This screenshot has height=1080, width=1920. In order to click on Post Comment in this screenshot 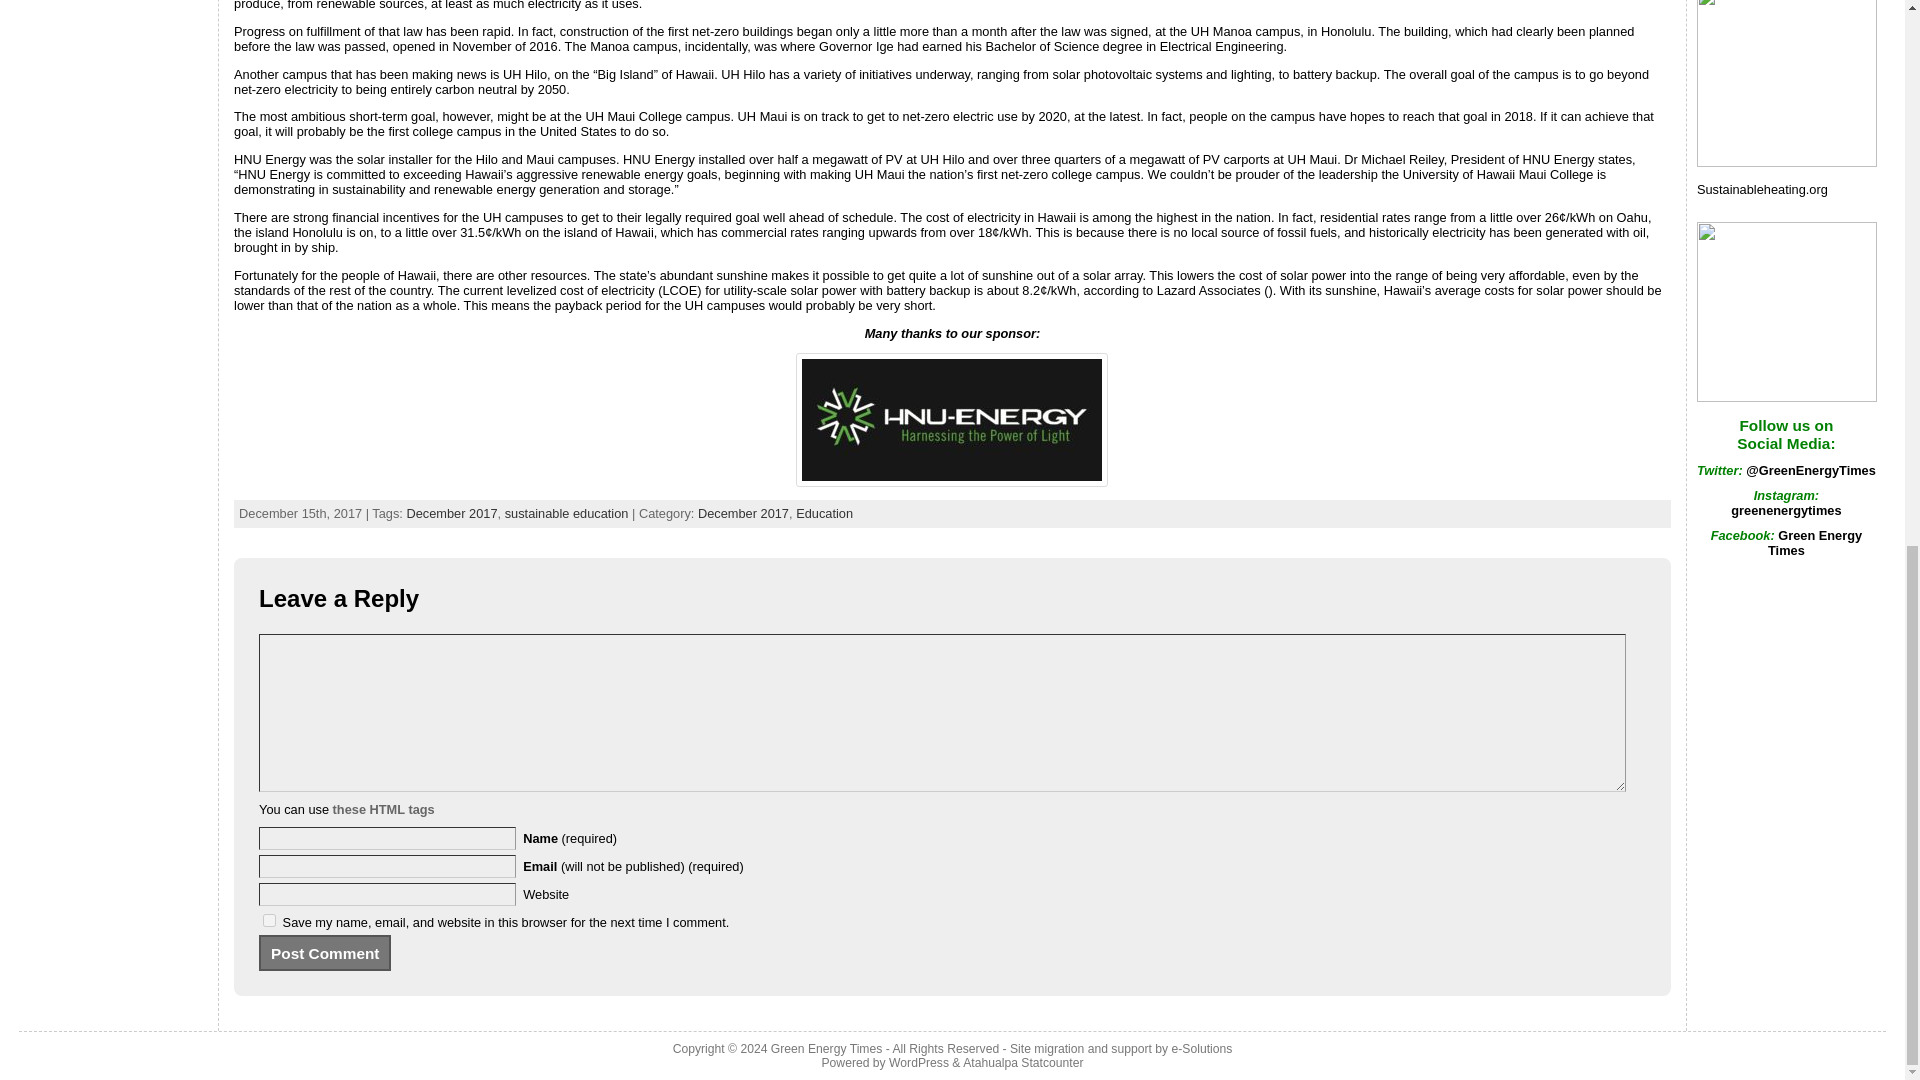, I will do `click(325, 952)`.